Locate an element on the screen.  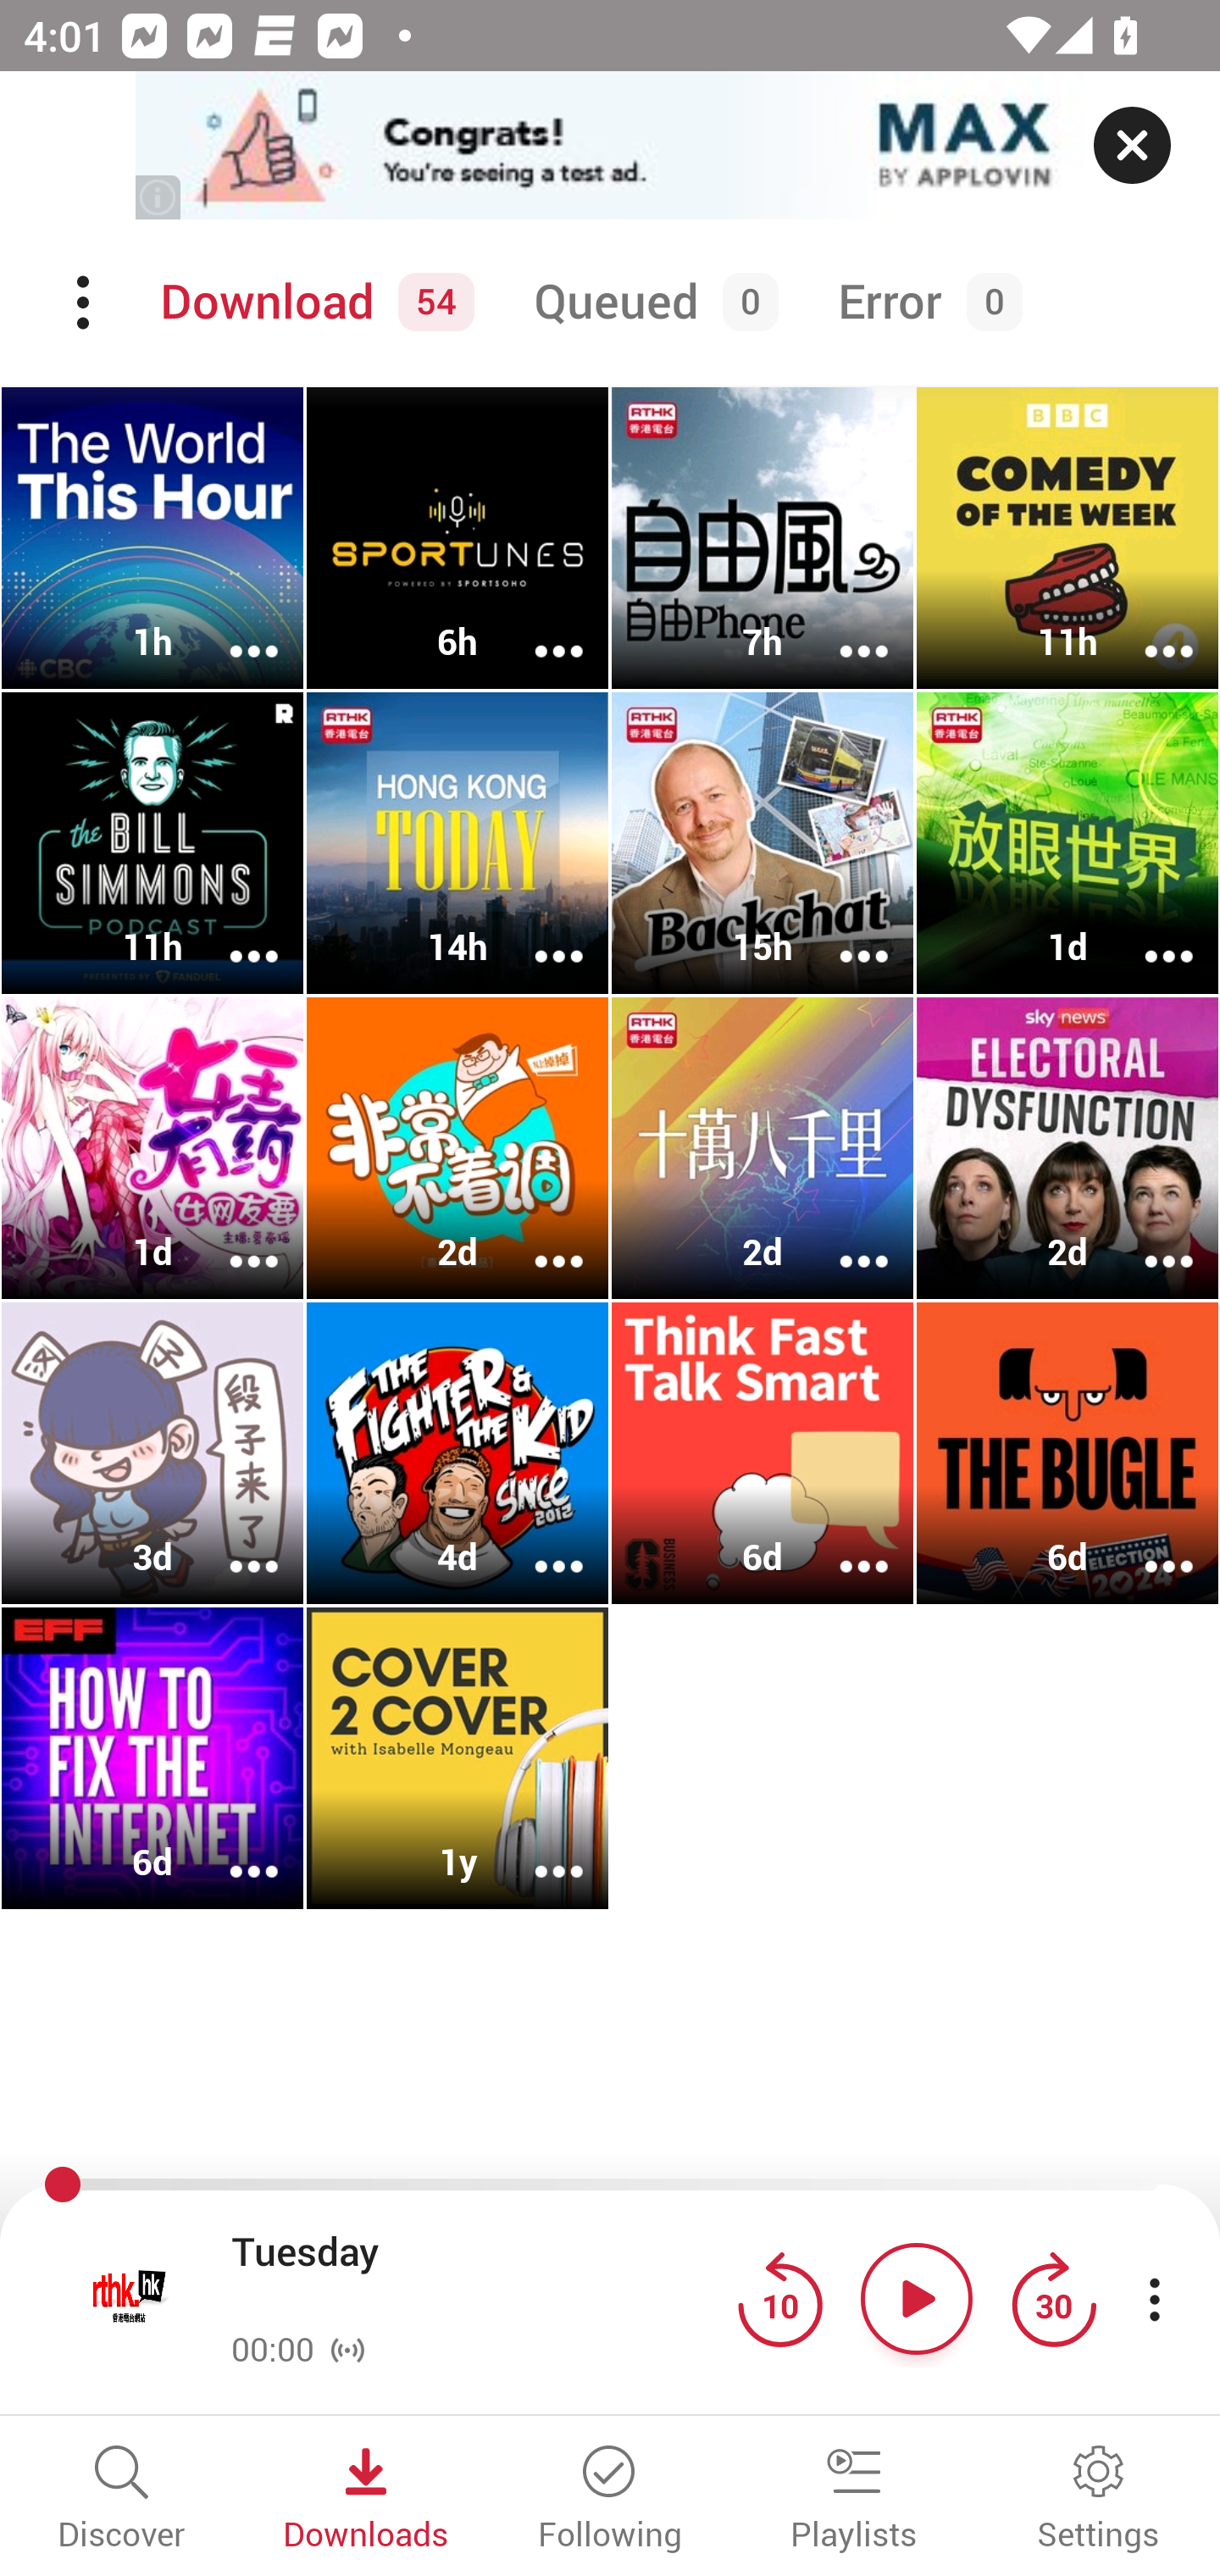
More options is located at coordinates (232, 628).